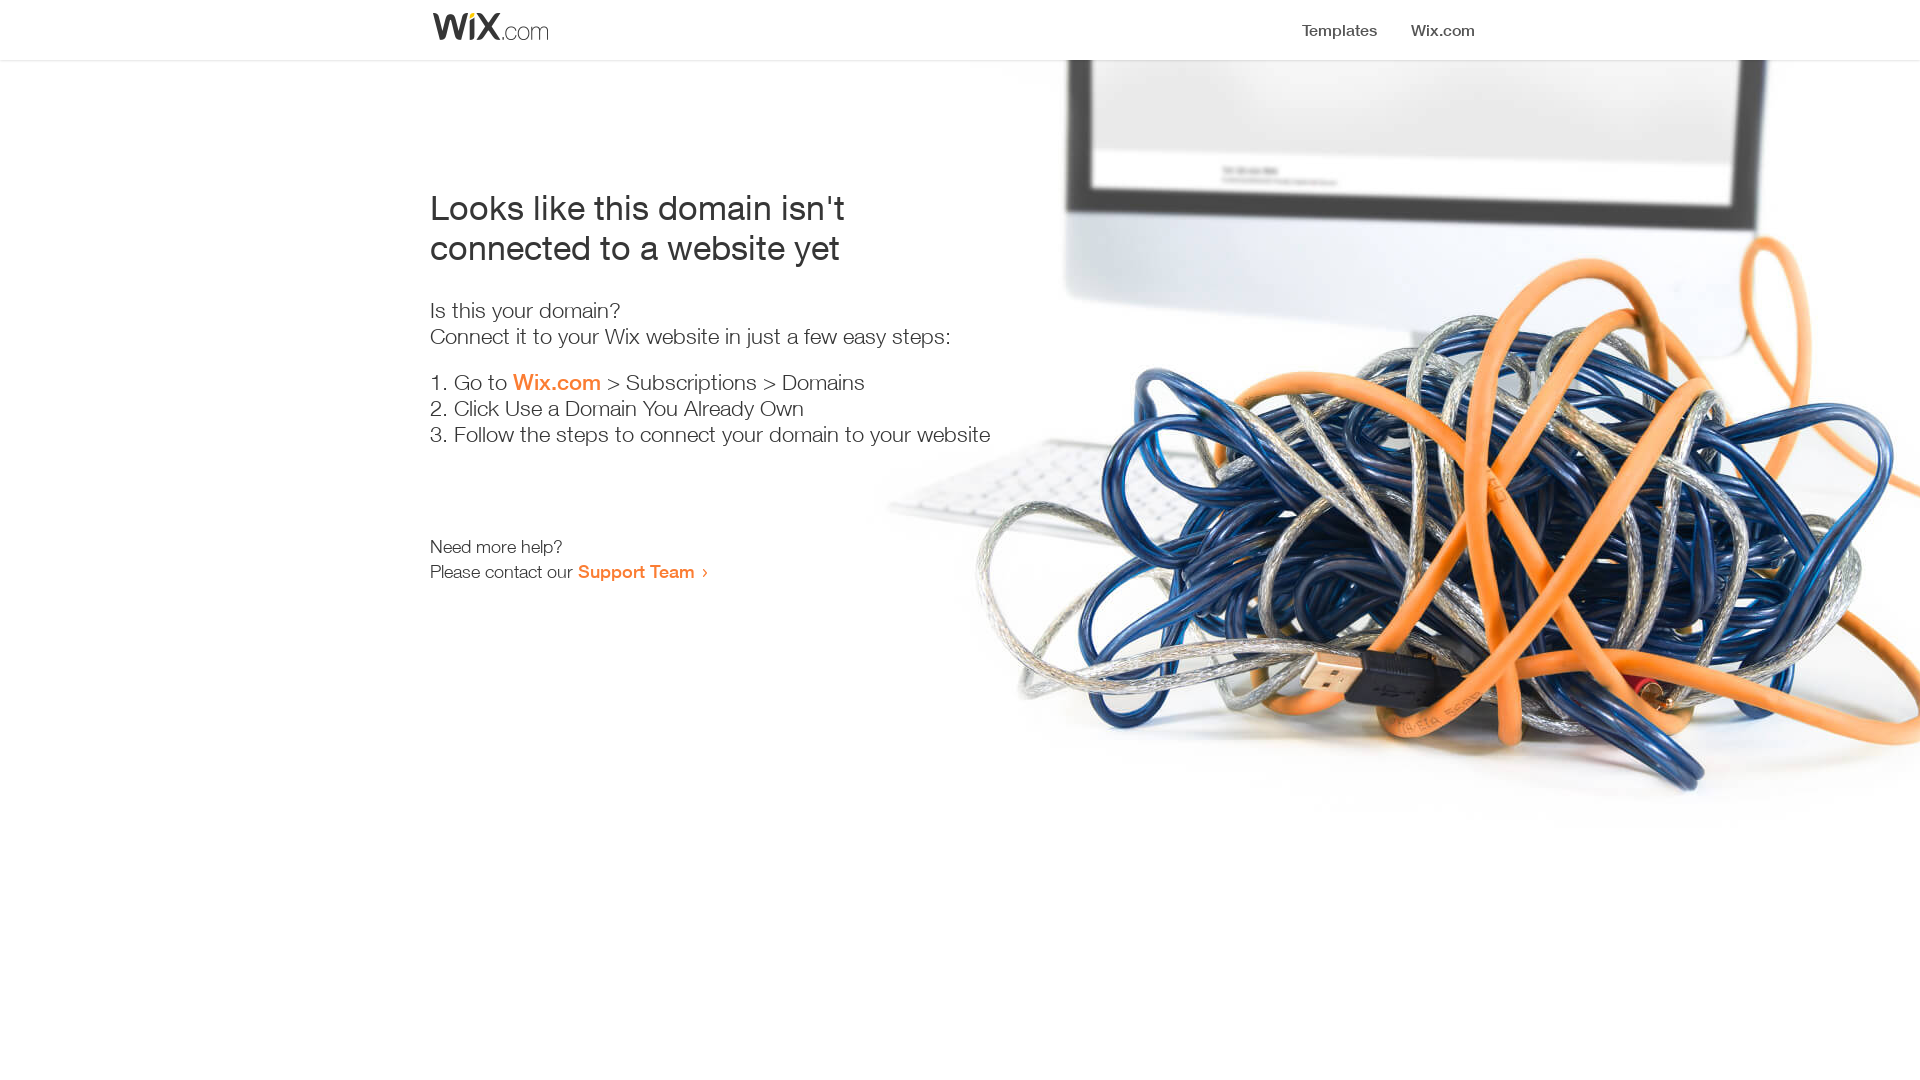  I want to click on Support Team, so click(636, 571).